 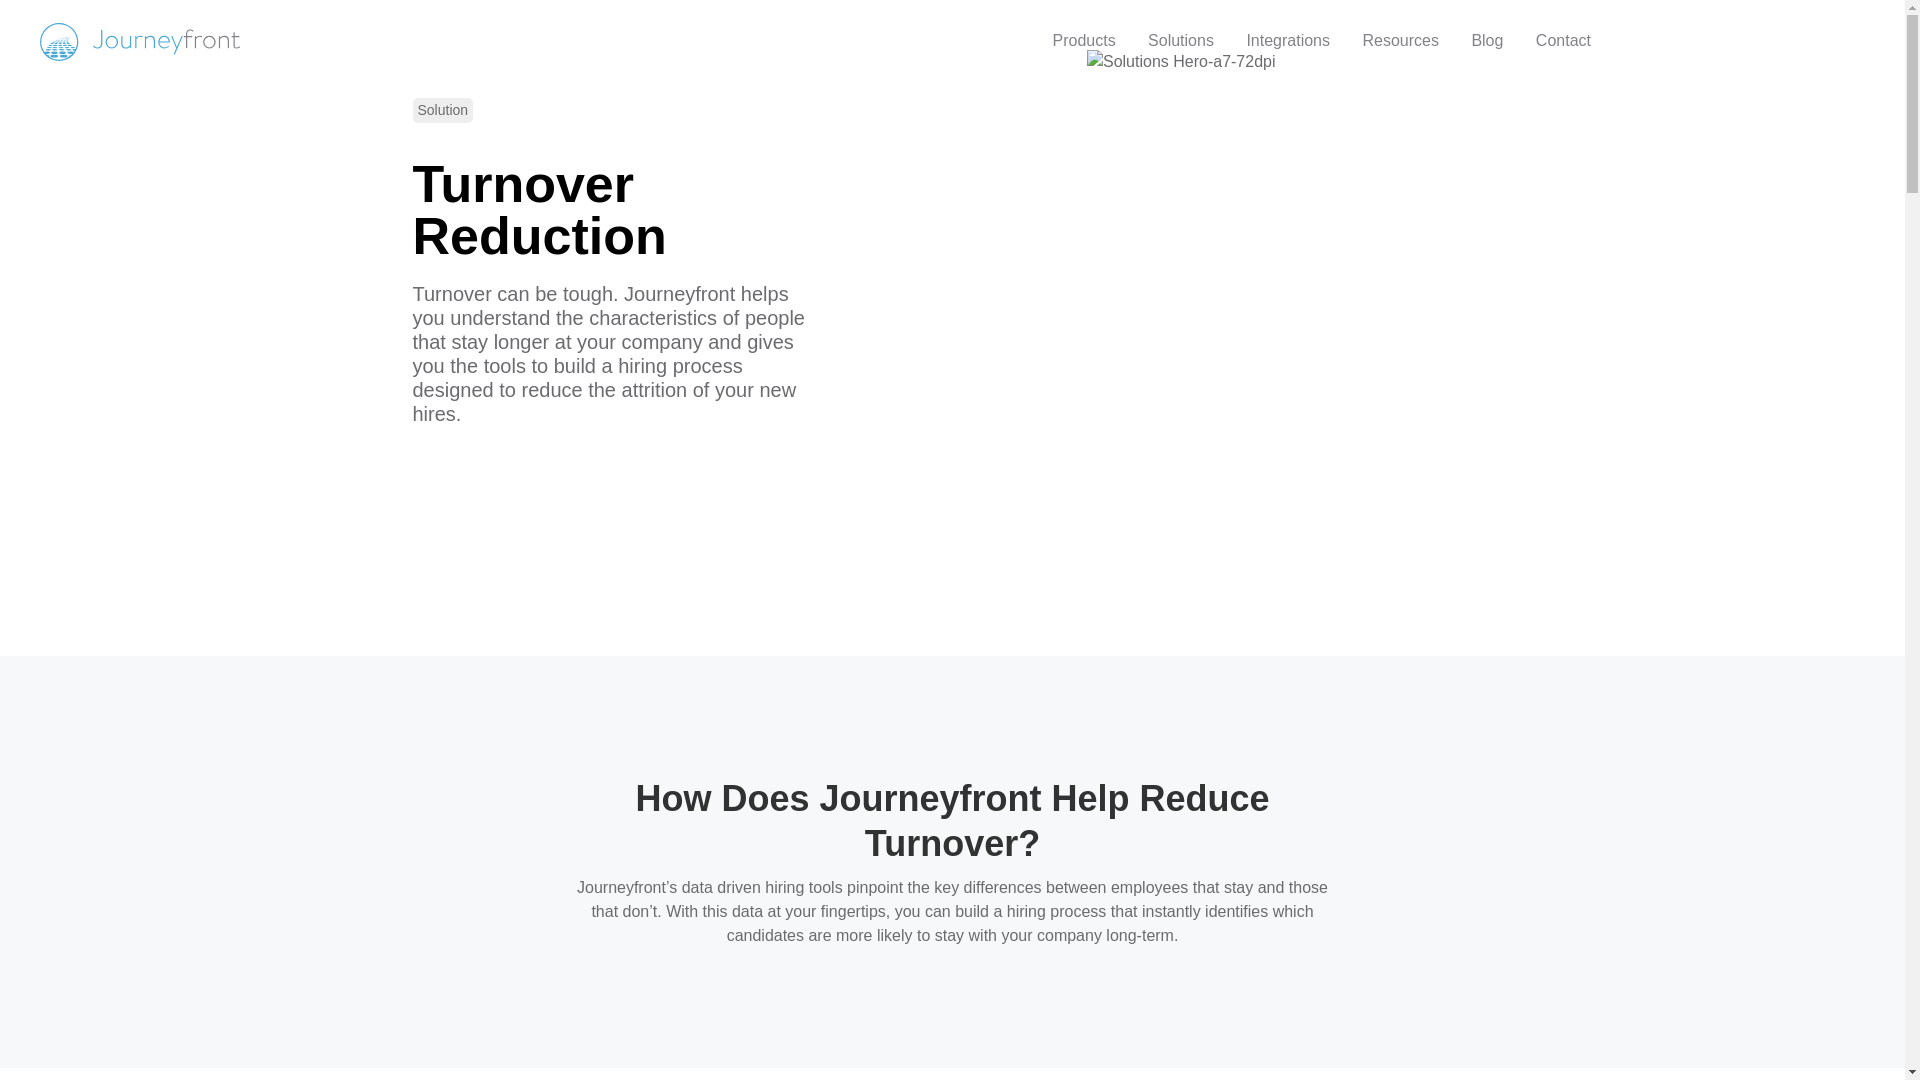 What do you see at coordinates (1288, 40) in the screenshot?
I see `Integrations` at bounding box center [1288, 40].